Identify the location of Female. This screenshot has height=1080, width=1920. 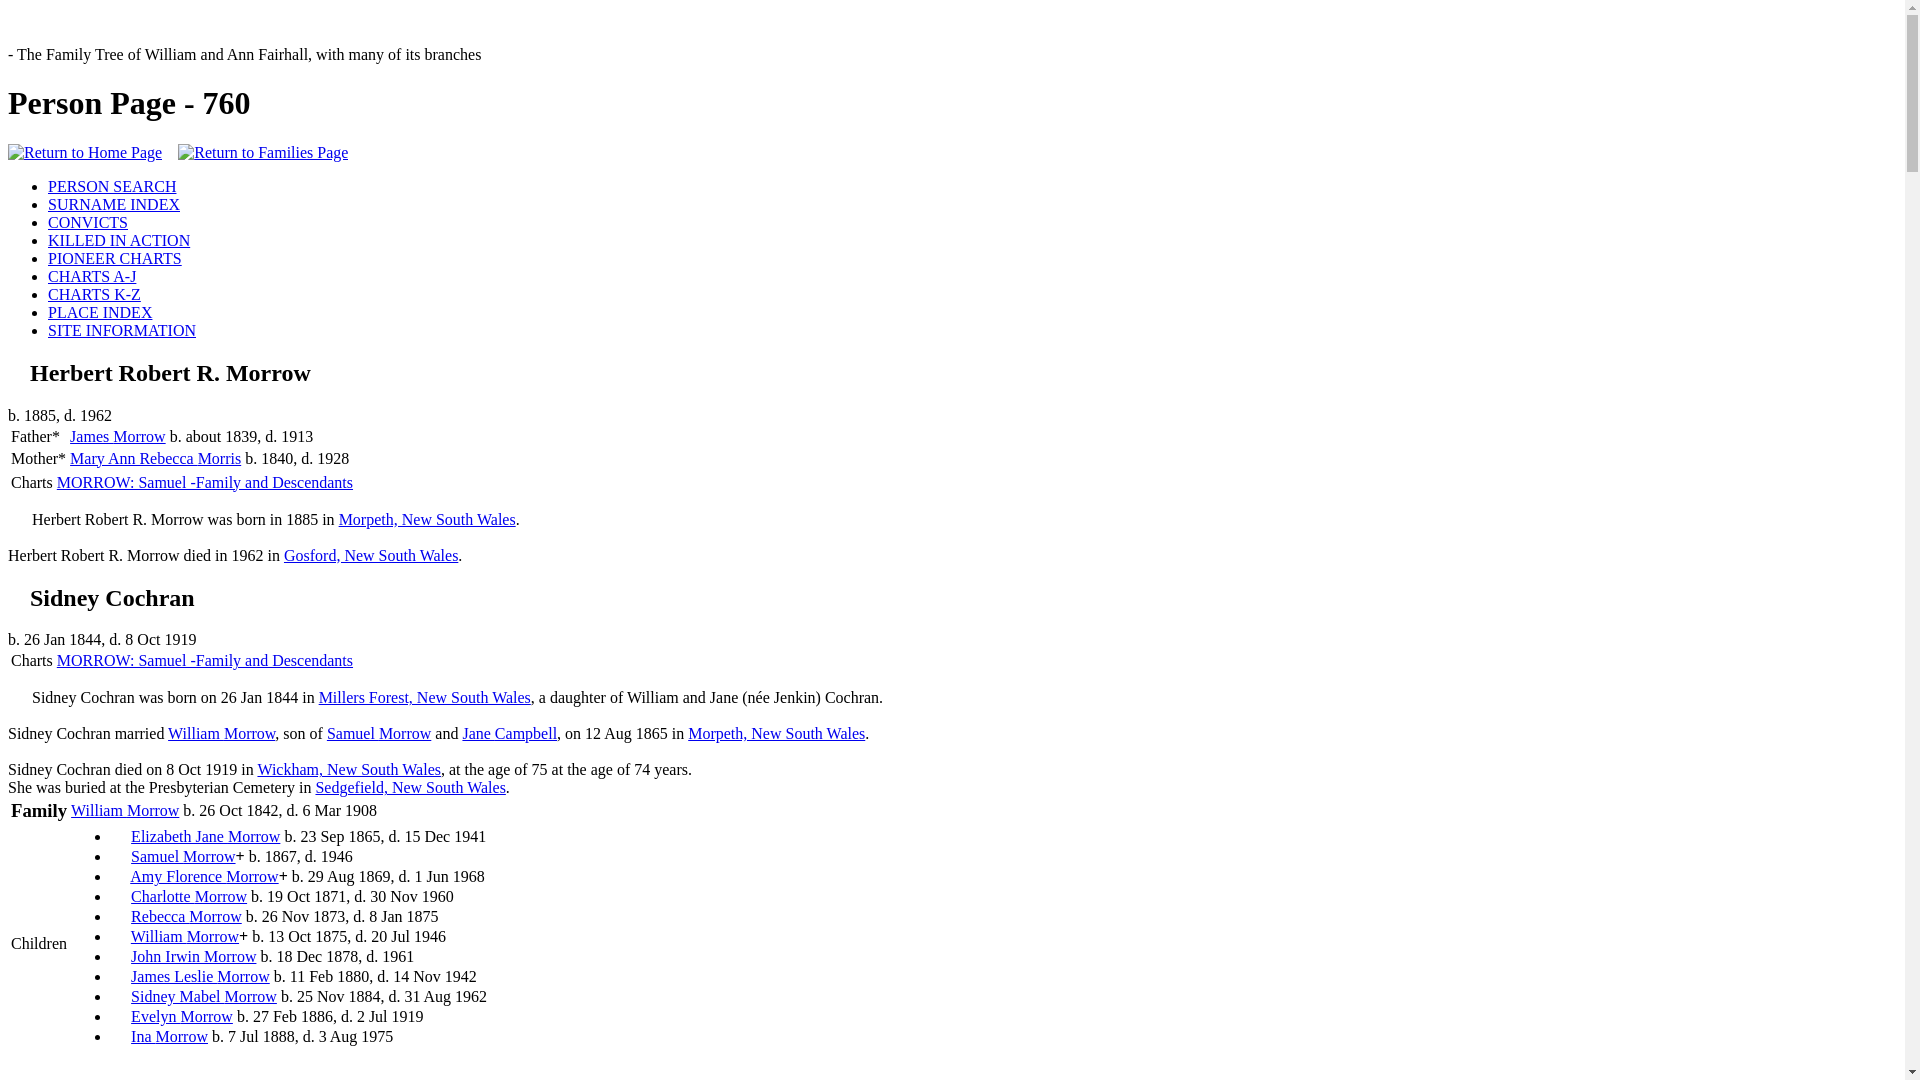
(119, 1034).